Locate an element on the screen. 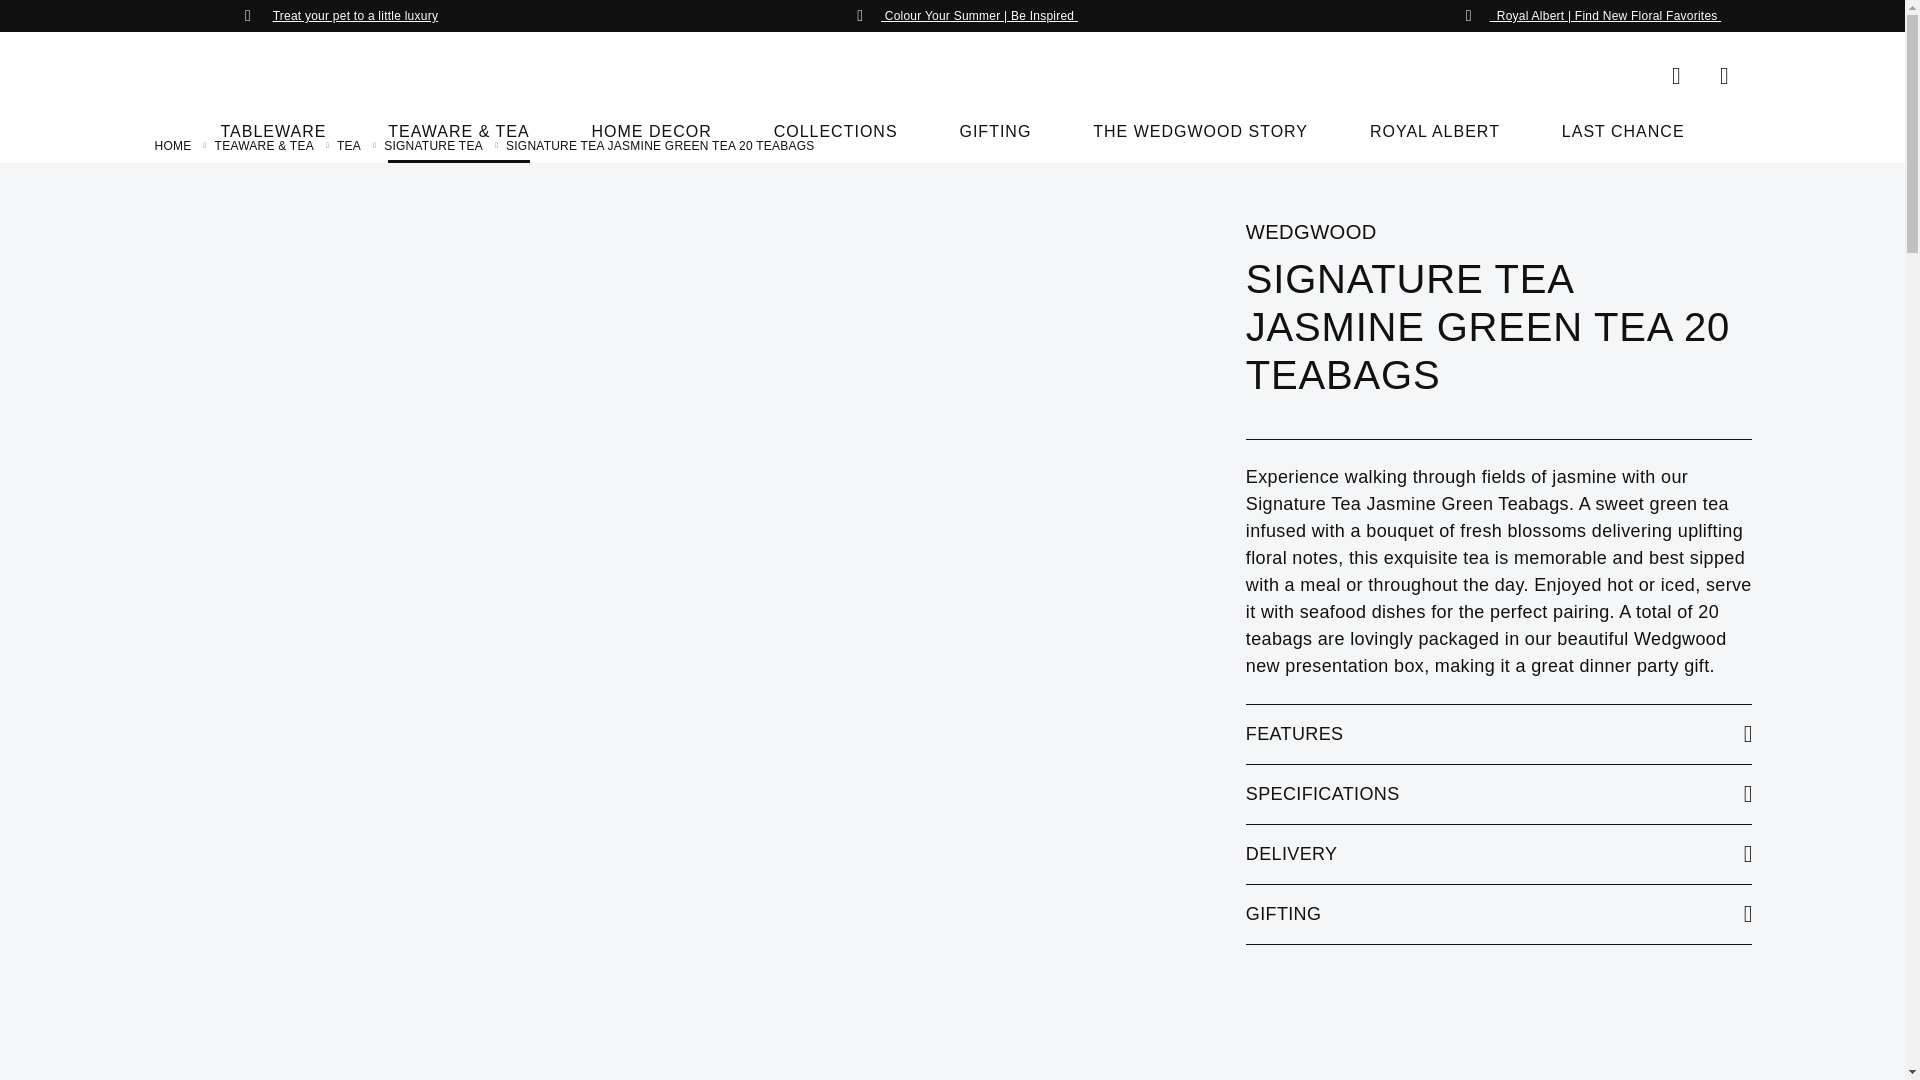 The height and width of the screenshot is (1080, 1920). Global gateway is located at coordinates (1676, 76).